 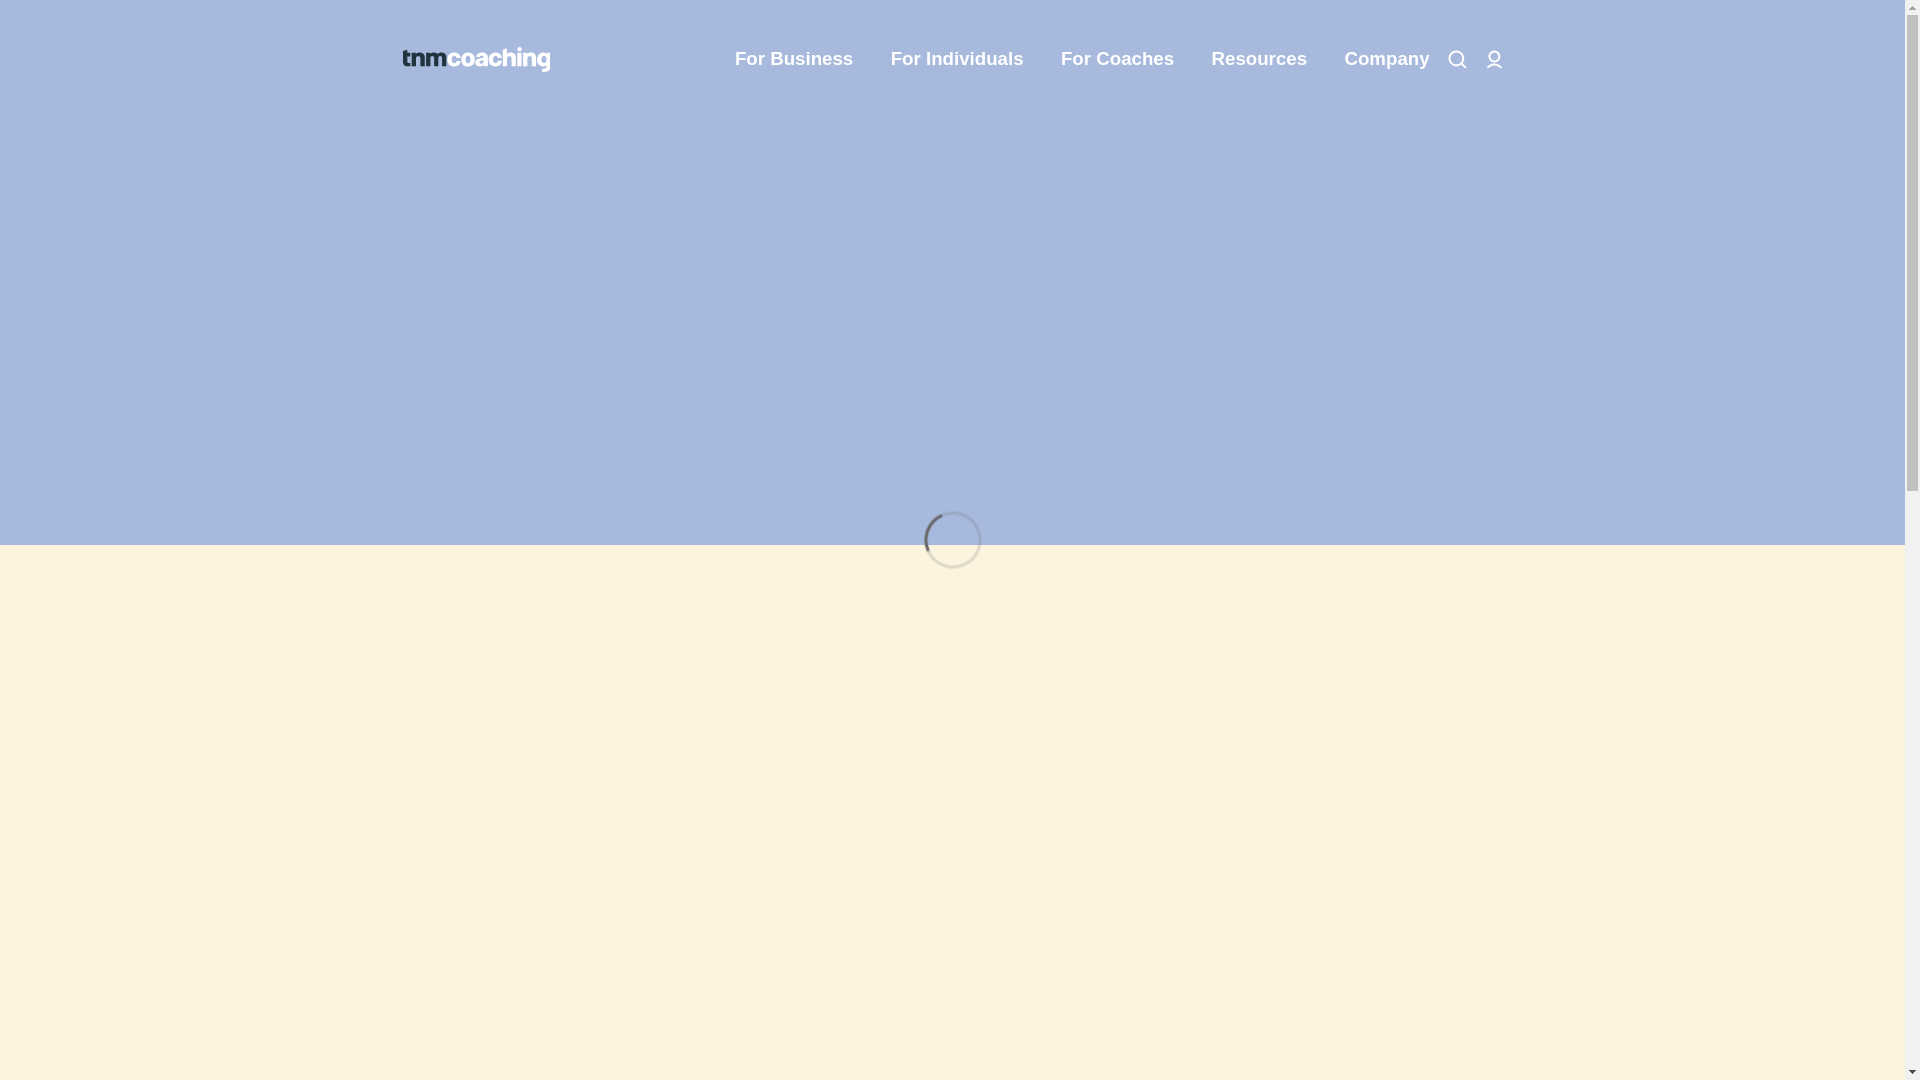 I want to click on Resources, so click(x=1268, y=58).